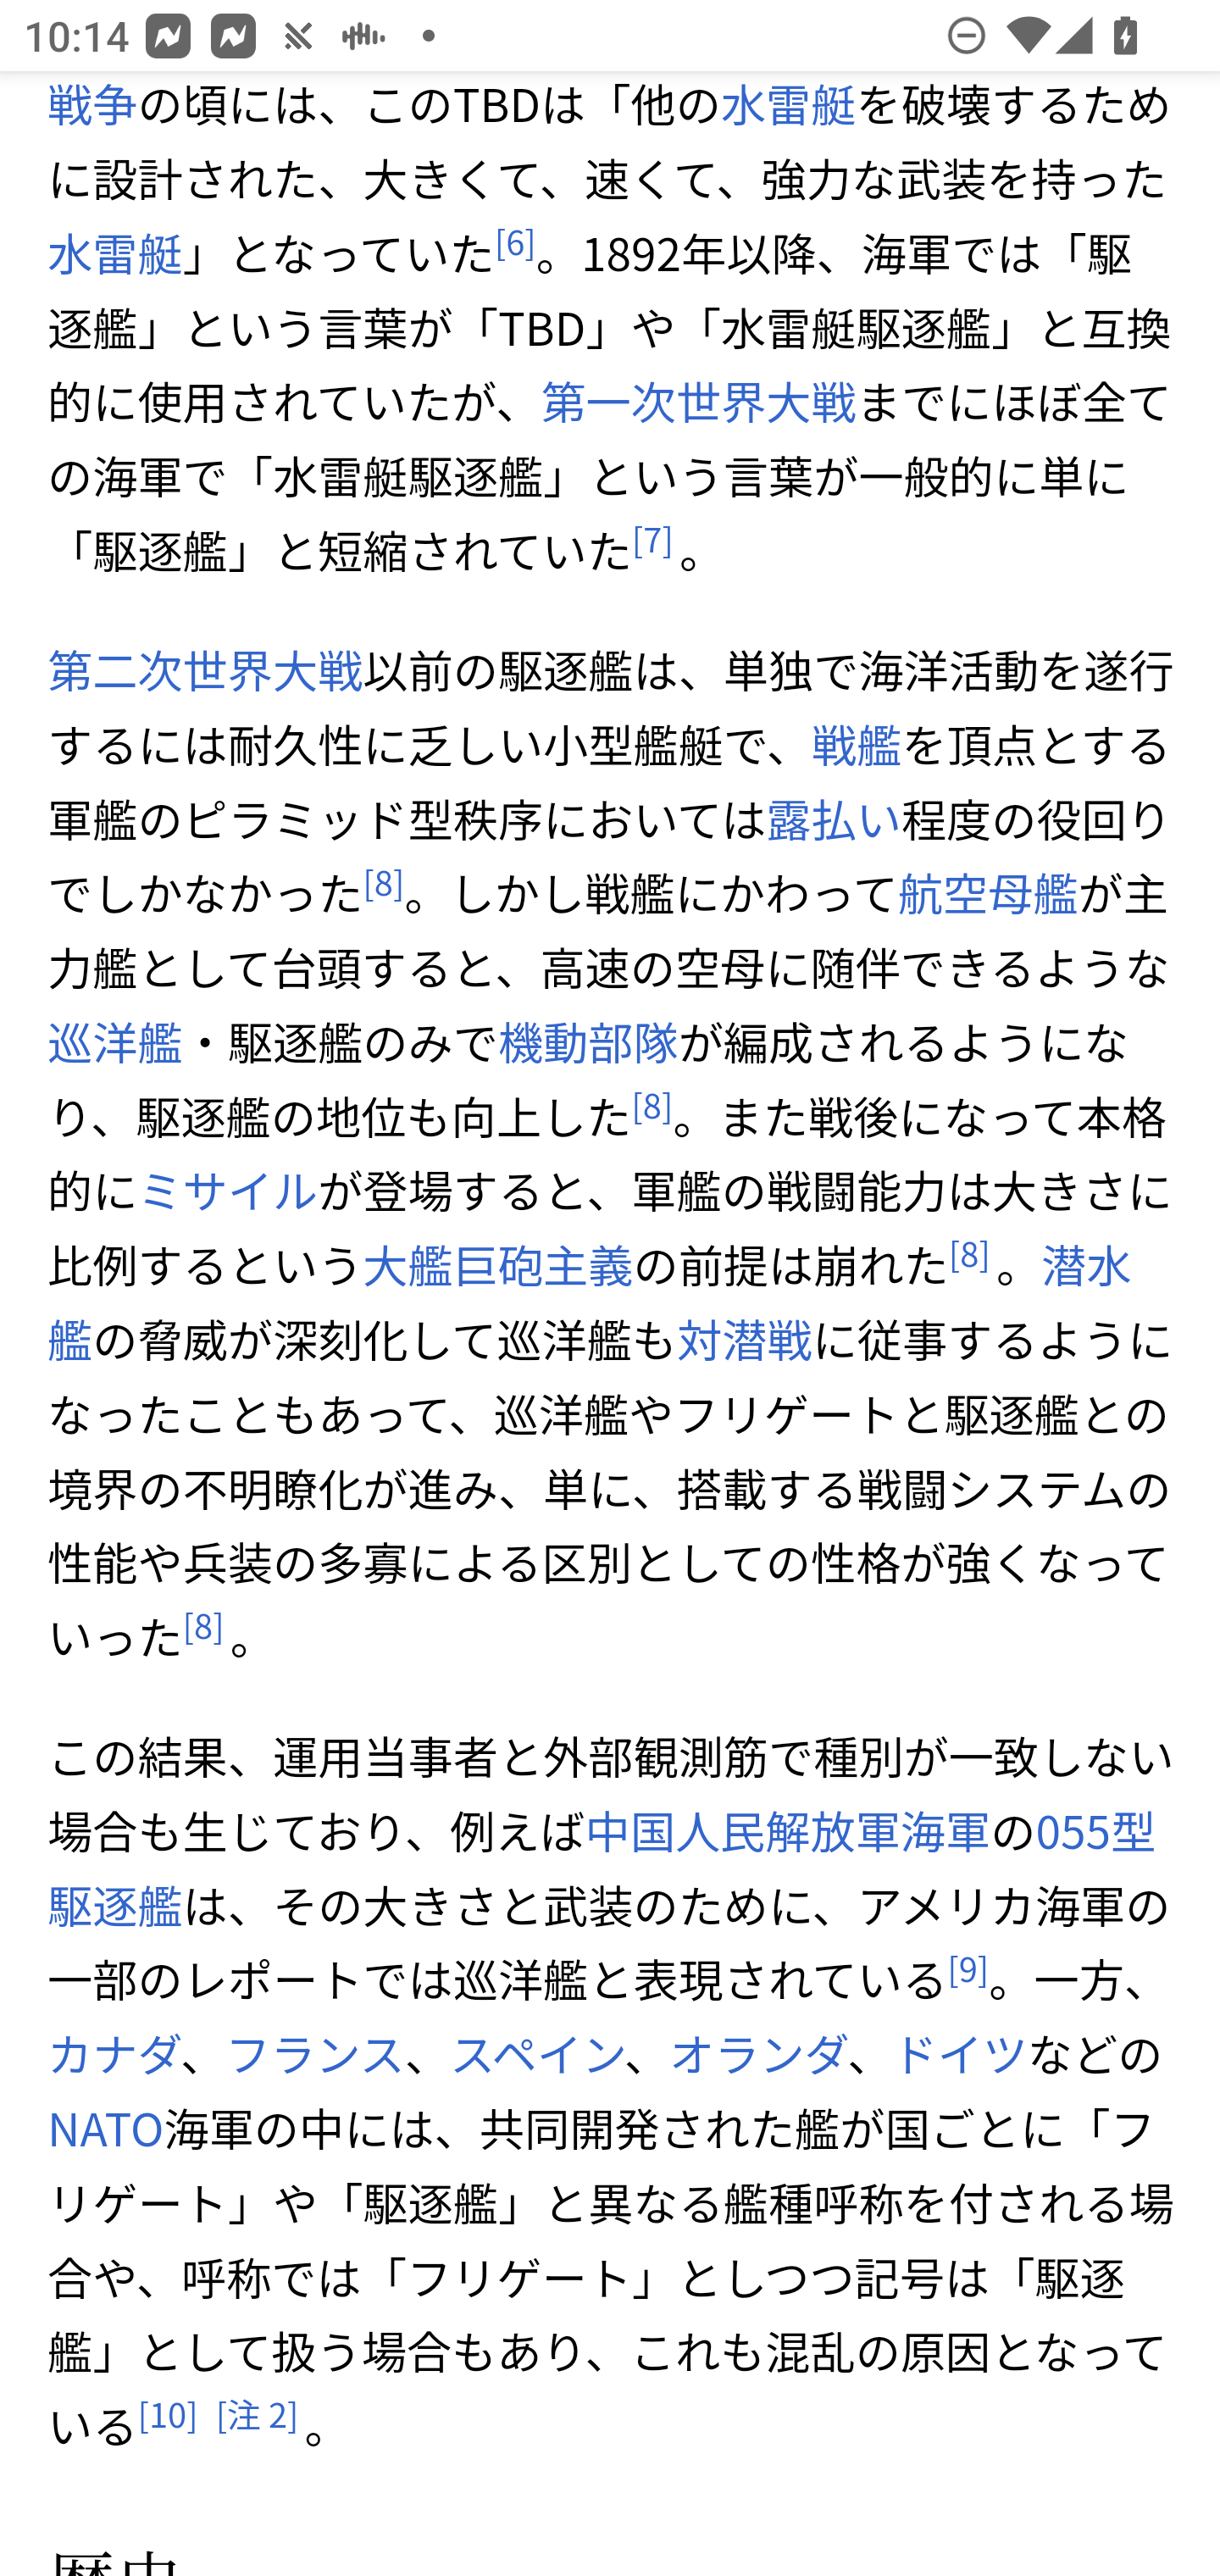 This screenshot has width=1220, height=2576. I want to click on 055型駆逐艦, so click(603, 1868).